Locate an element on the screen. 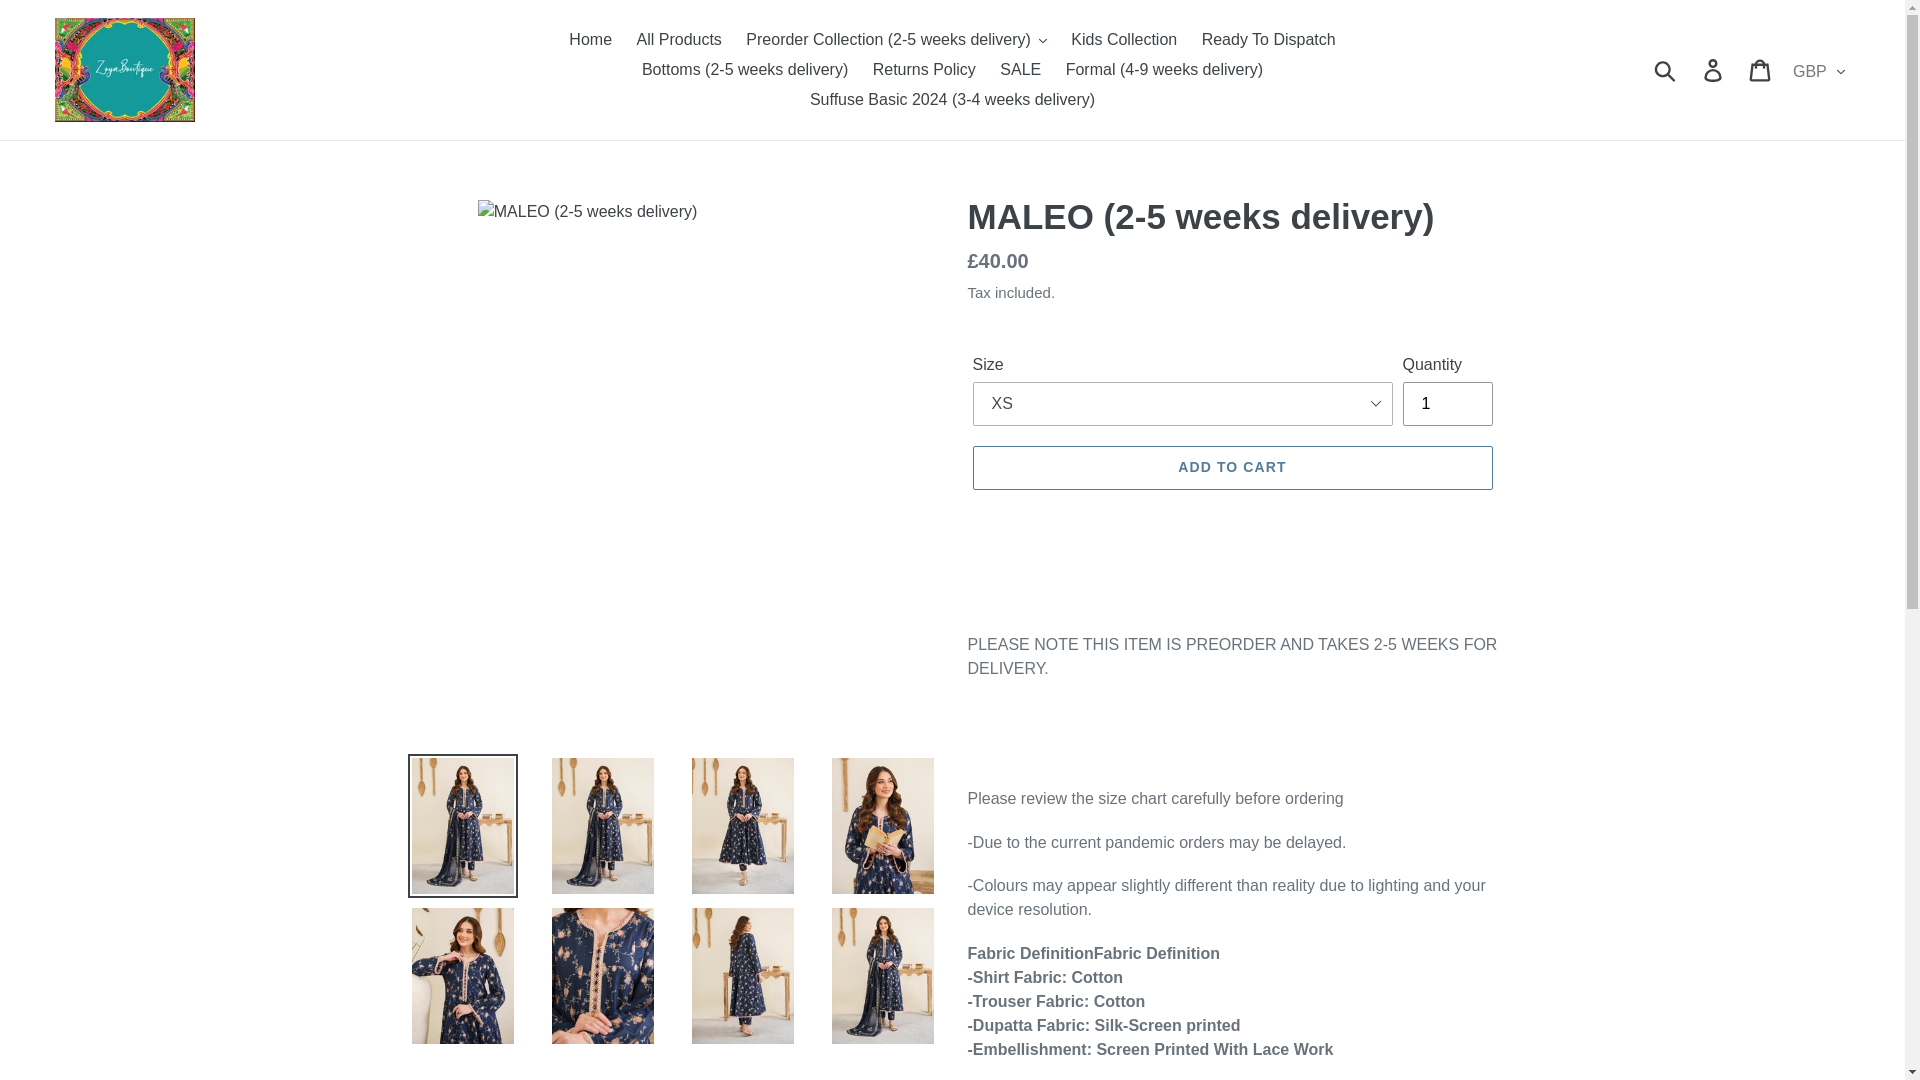  Log in is located at coordinates (1714, 69).